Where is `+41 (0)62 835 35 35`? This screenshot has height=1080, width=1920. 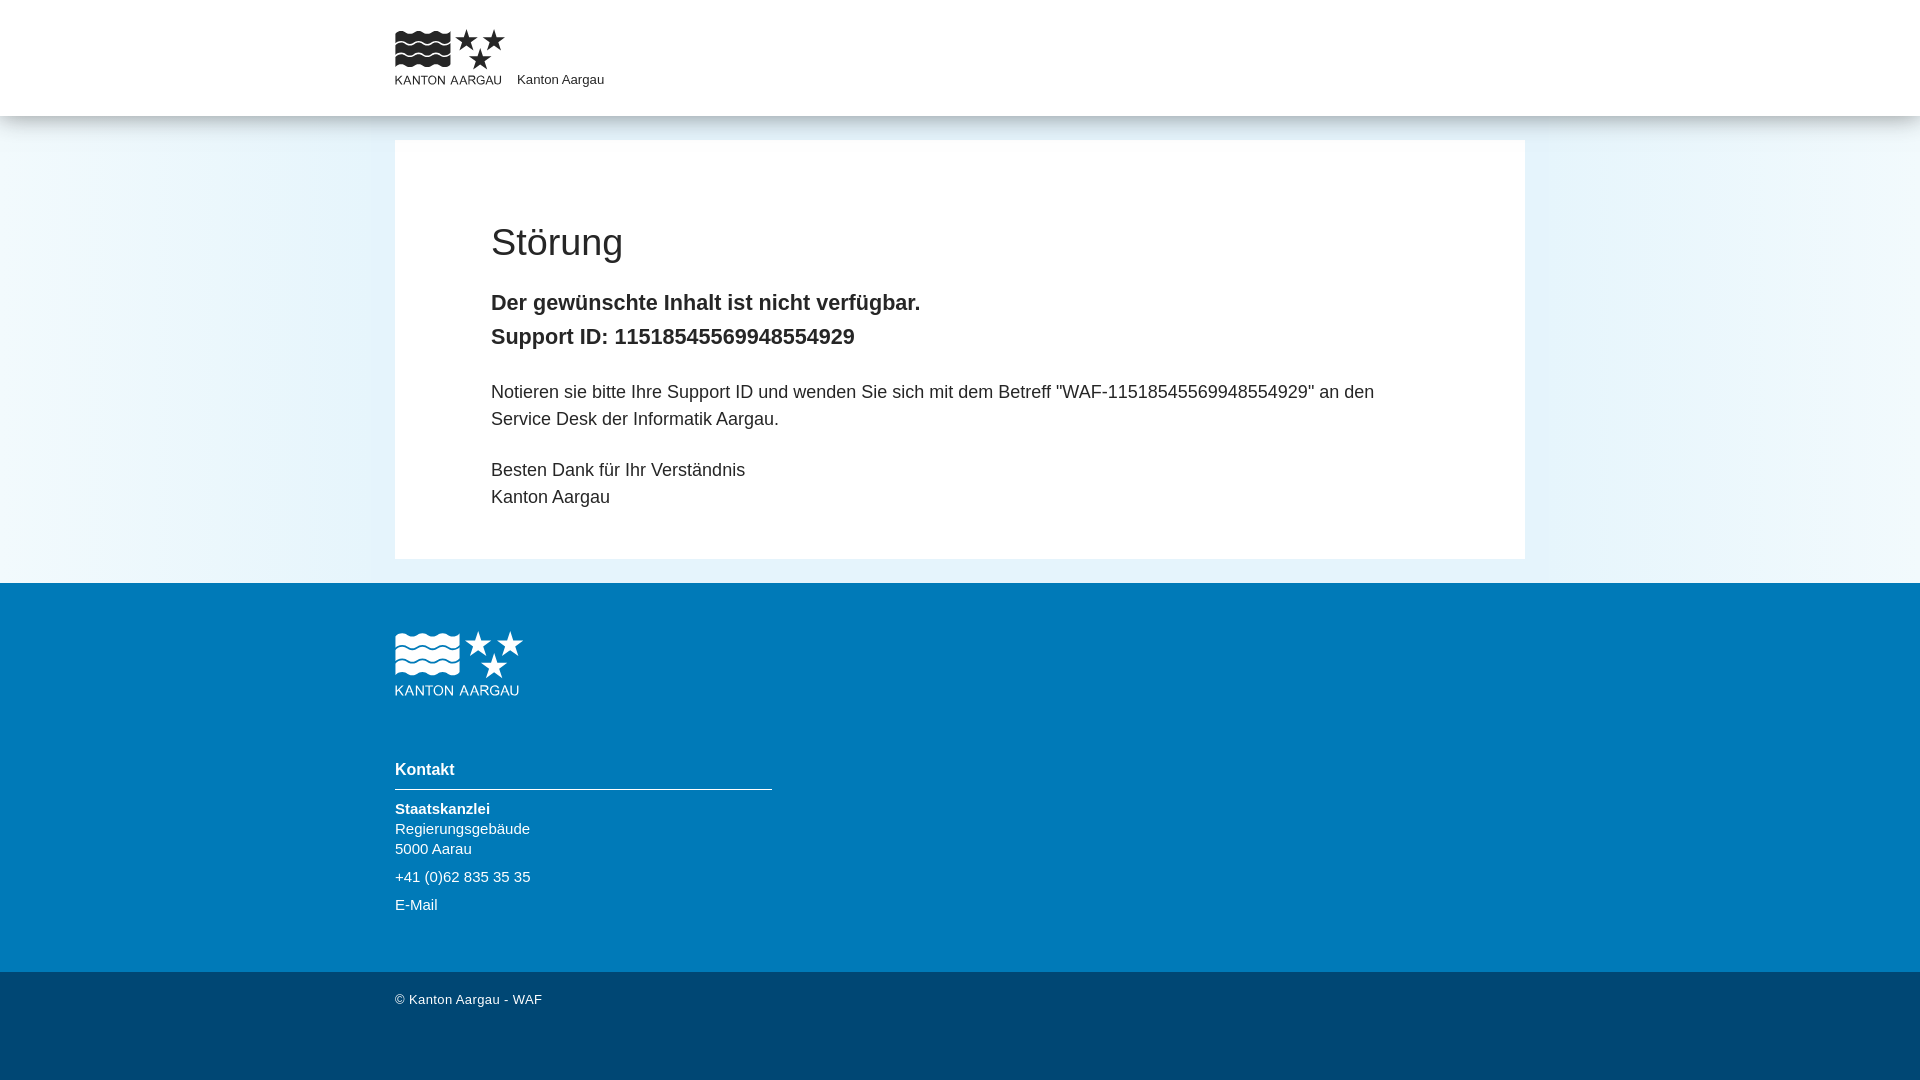
+41 (0)62 835 35 35 is located at coordinates (463, 876).